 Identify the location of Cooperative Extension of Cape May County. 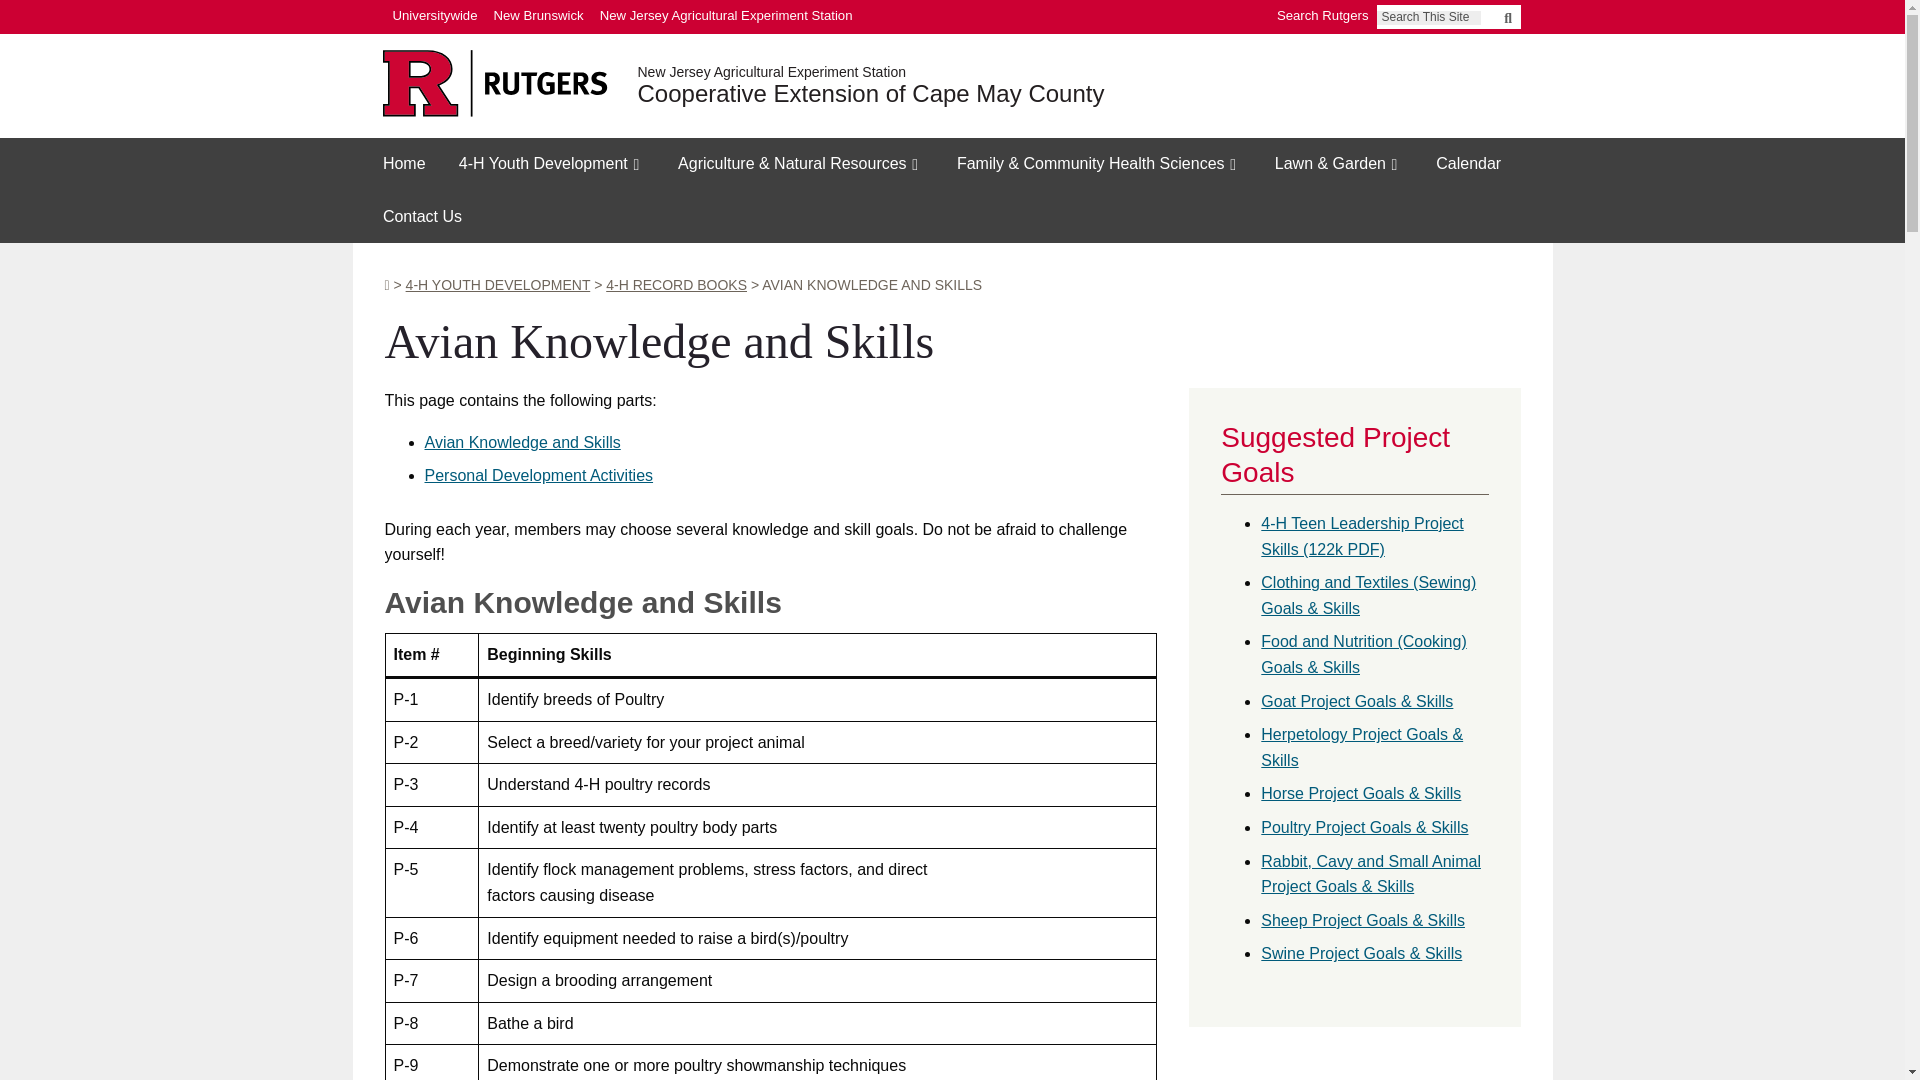
(871, 94).